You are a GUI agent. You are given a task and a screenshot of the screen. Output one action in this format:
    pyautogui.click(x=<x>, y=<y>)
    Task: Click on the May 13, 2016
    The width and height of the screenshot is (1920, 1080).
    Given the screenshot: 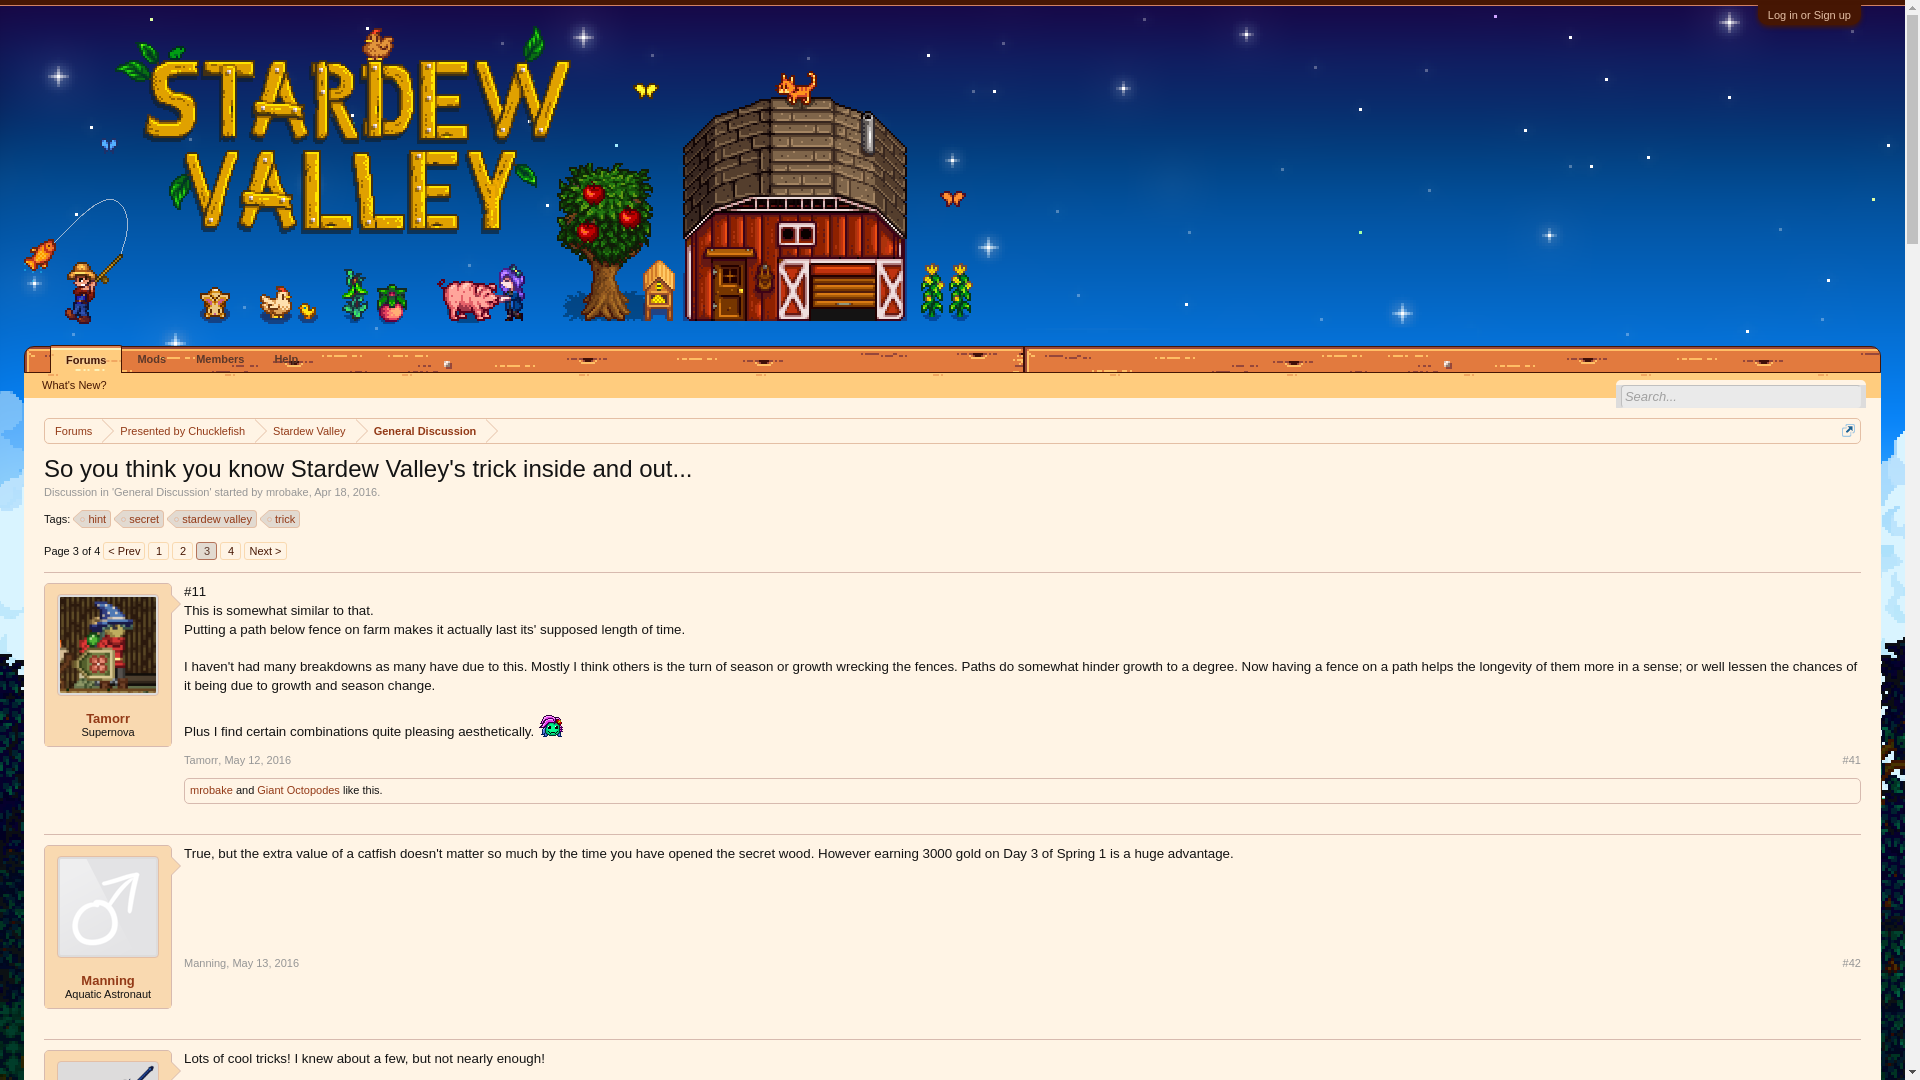 What is the action you would take?
    pyautogui.click(x=266, y=962)
    